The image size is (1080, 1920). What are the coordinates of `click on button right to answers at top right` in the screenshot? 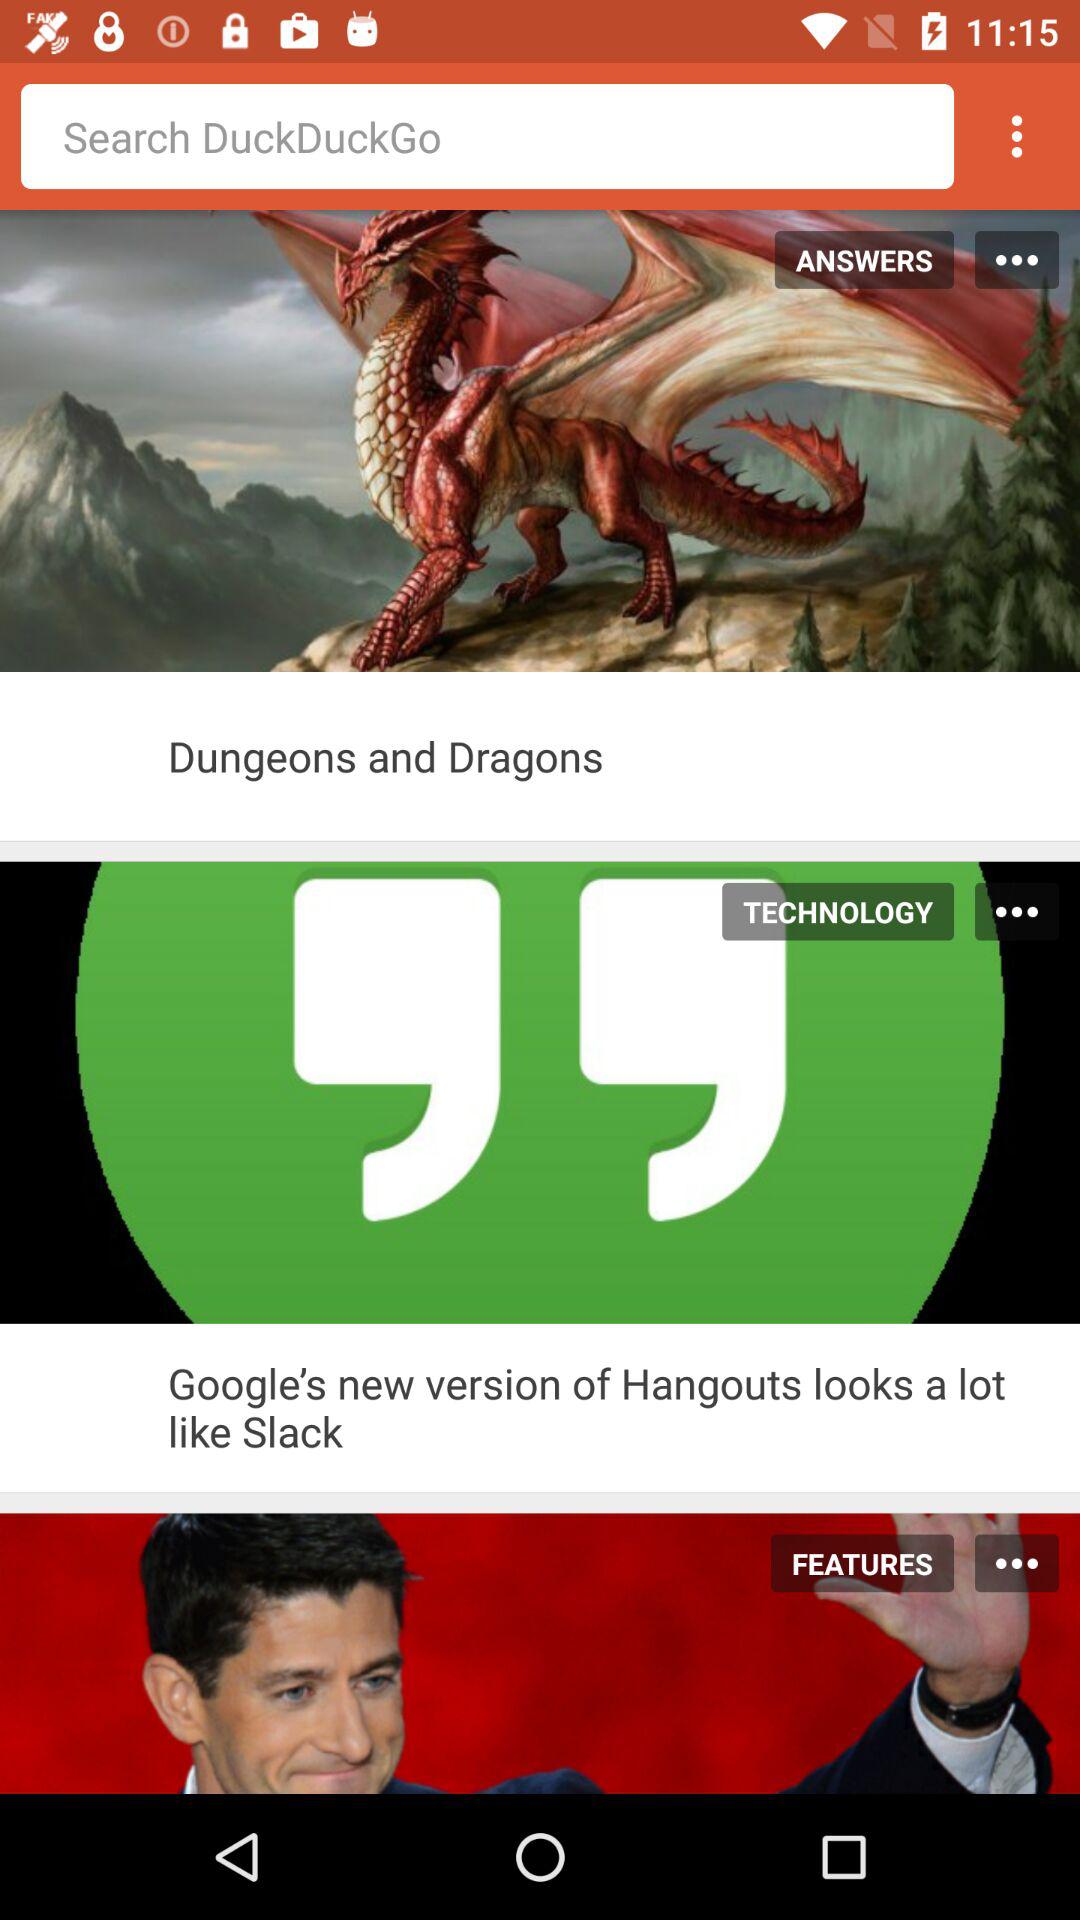 It's located at (1017, 260).